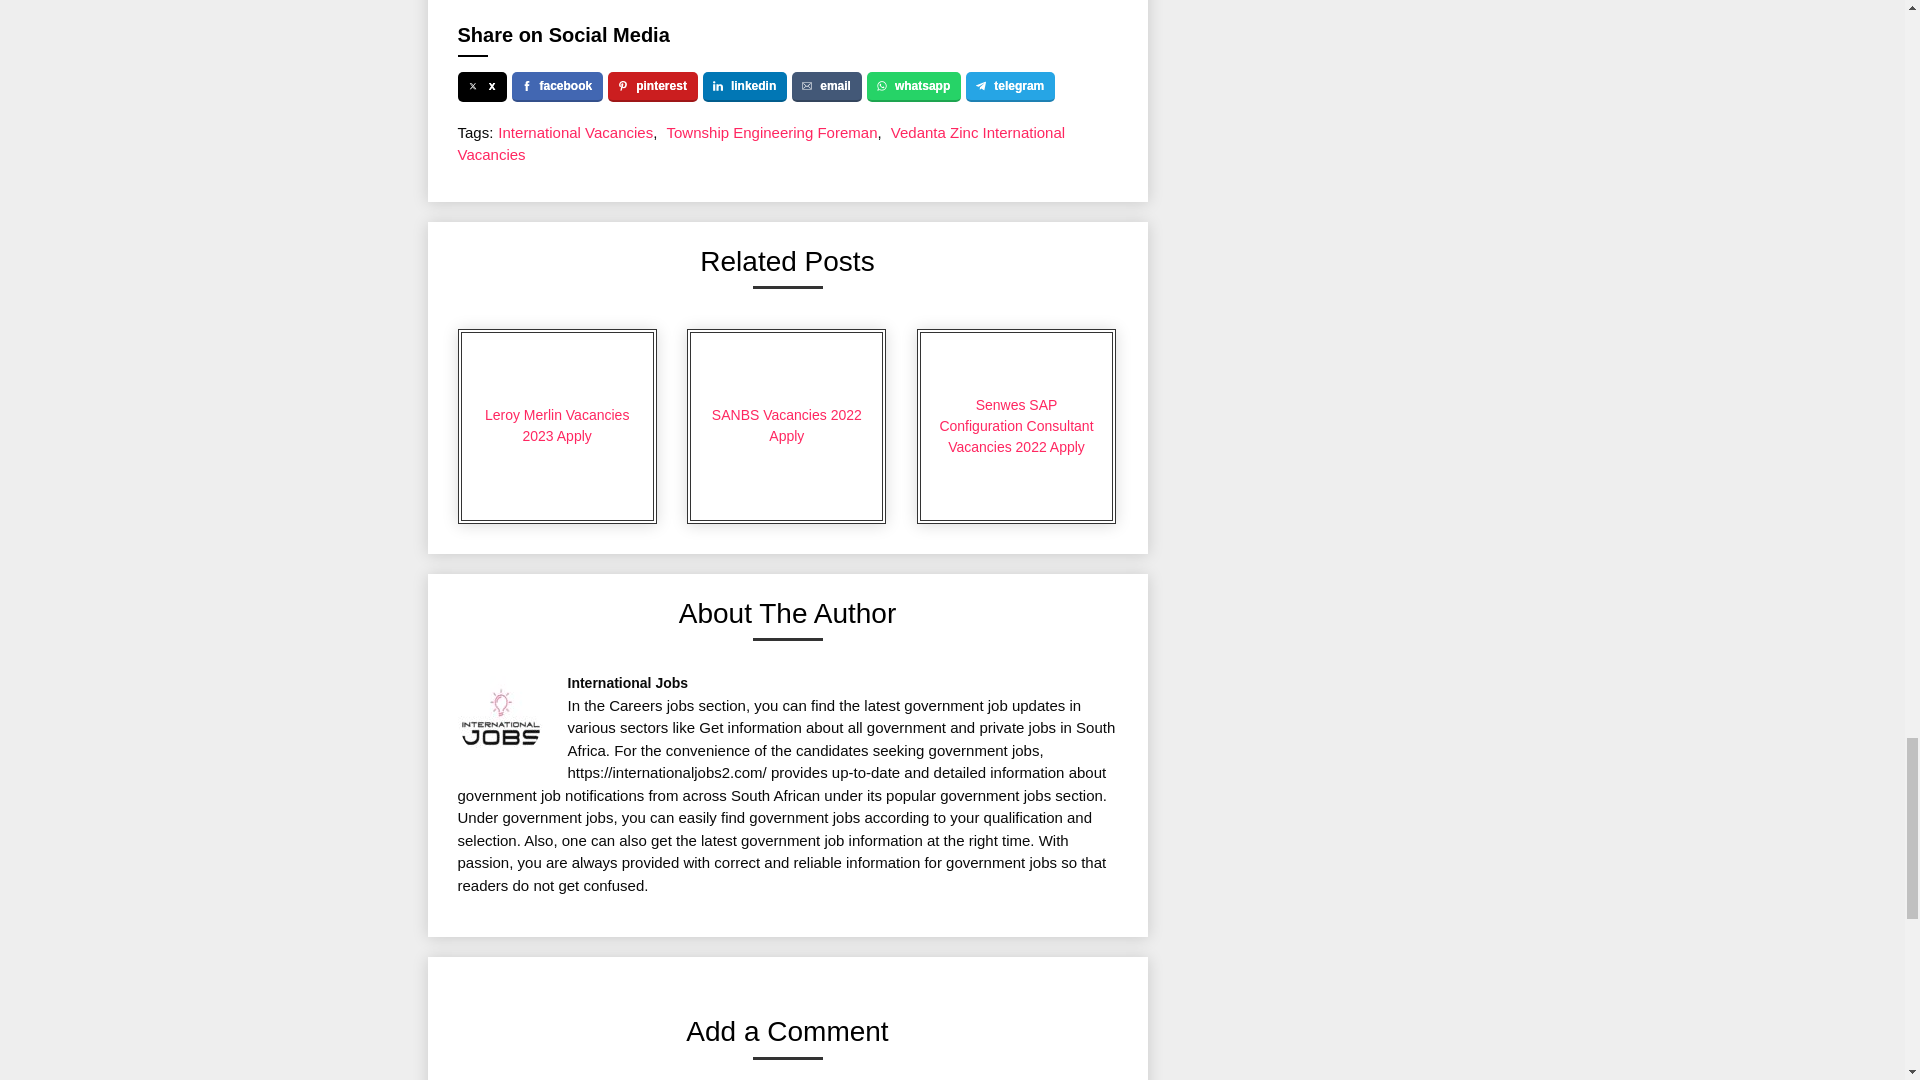  What do you see at coordinates (653, 86) in the screenshot?
I see `pinterest` at bounding box center [653, 86].